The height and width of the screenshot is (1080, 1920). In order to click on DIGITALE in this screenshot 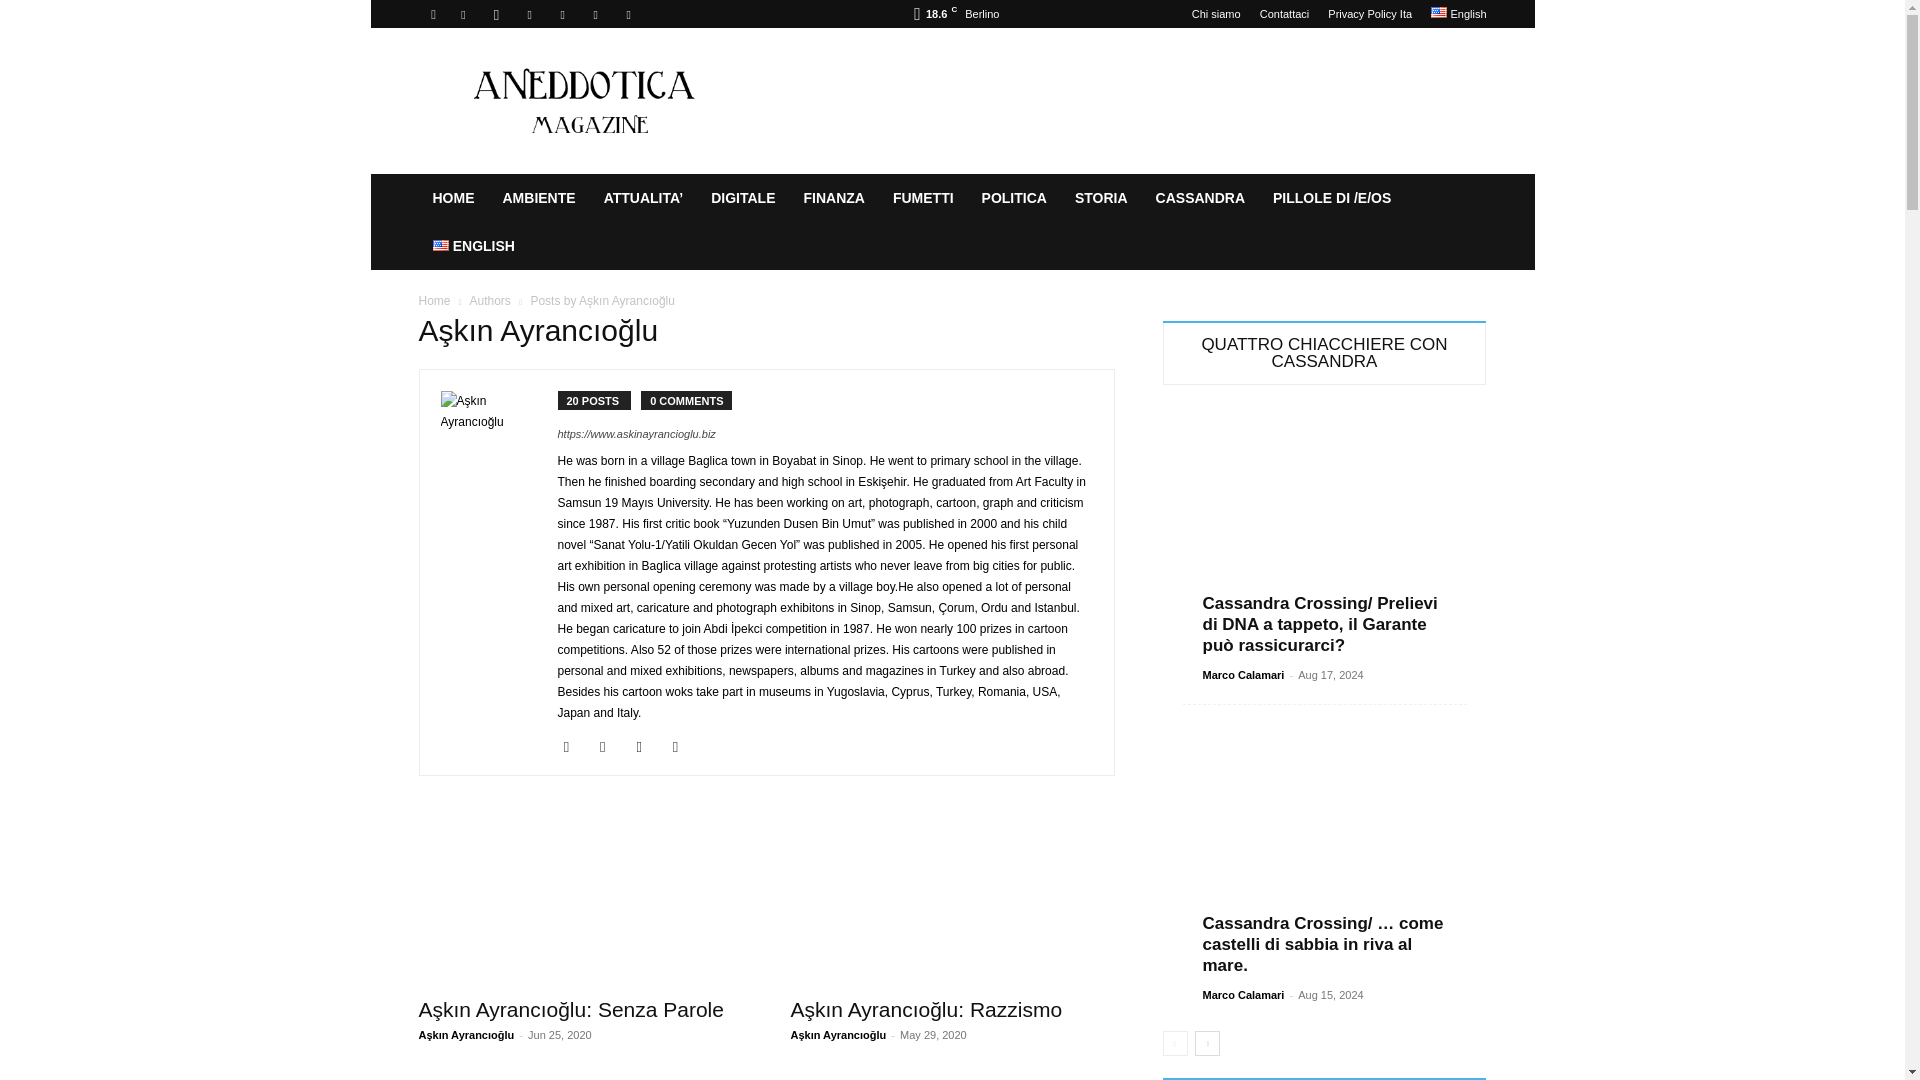, I will do `click(742, 198)`.